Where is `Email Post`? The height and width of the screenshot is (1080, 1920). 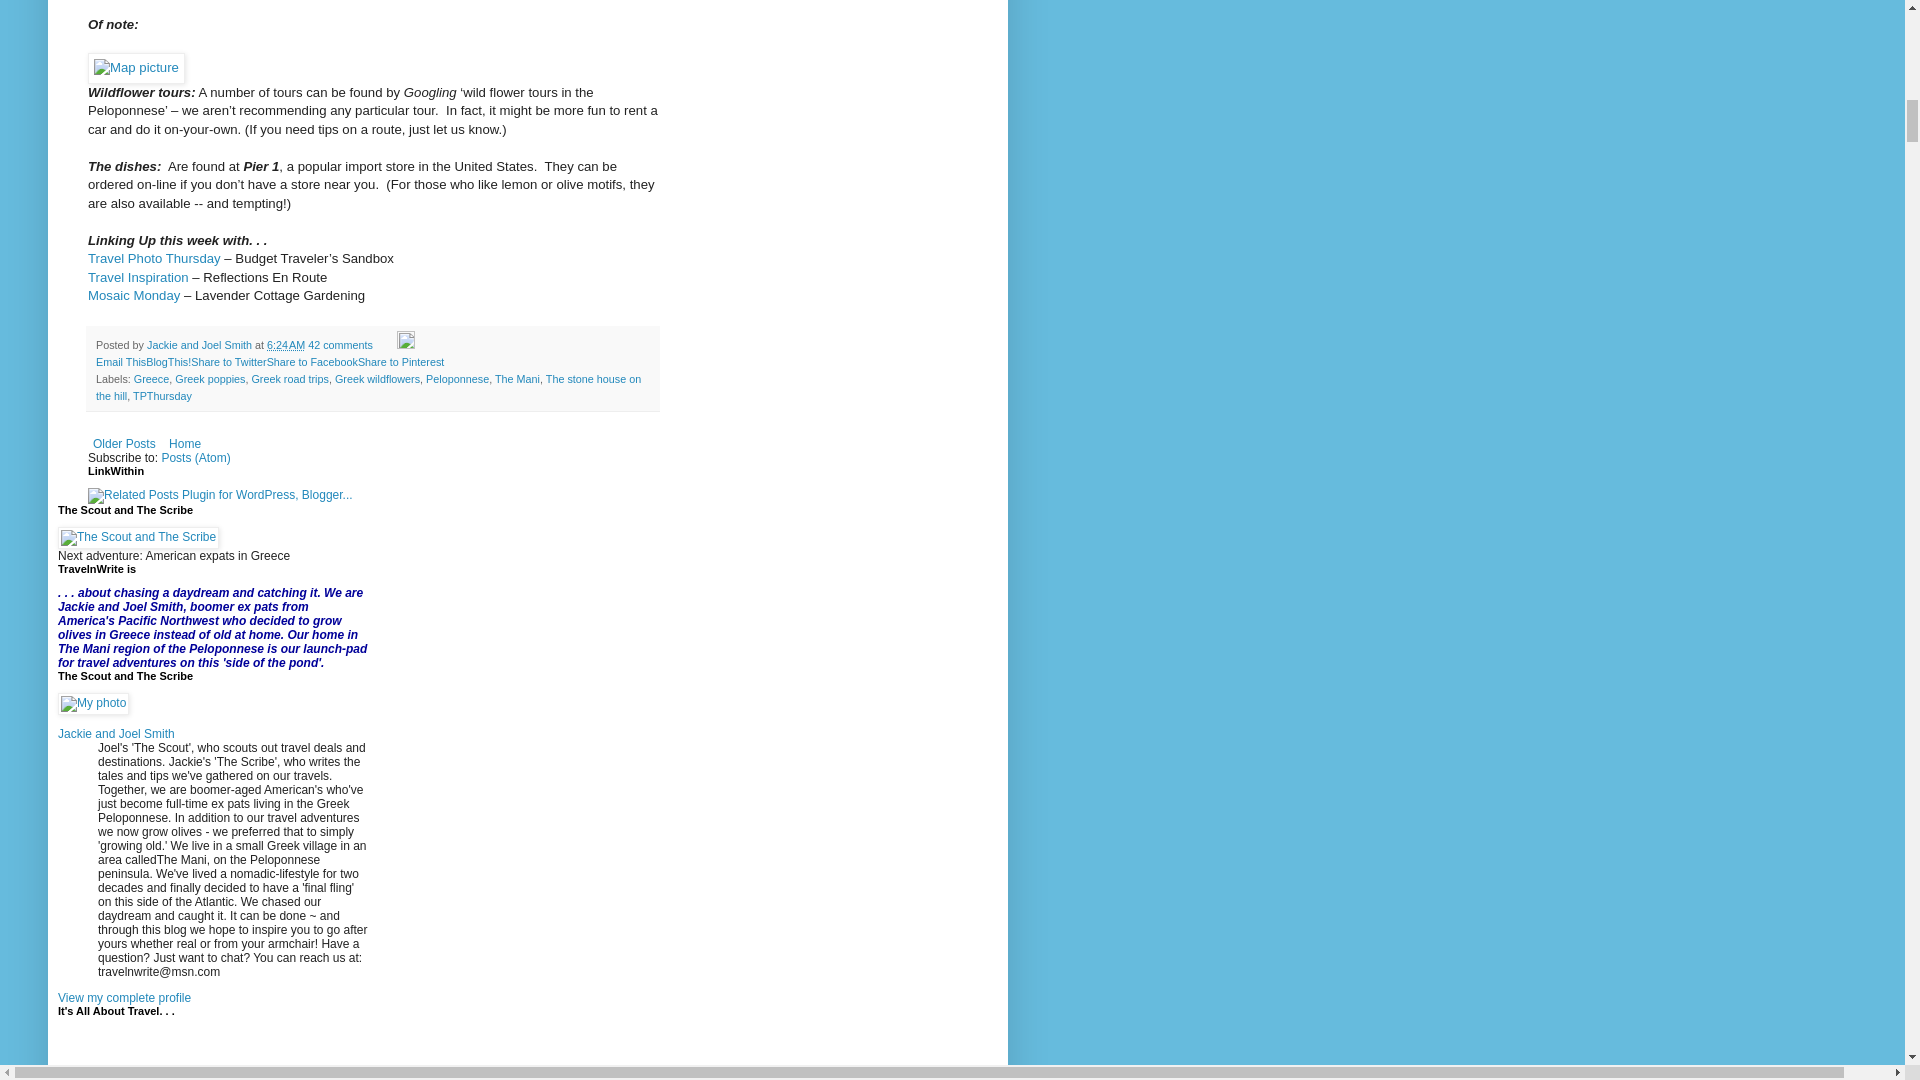 Email Post is located at coordinates (386, 345).